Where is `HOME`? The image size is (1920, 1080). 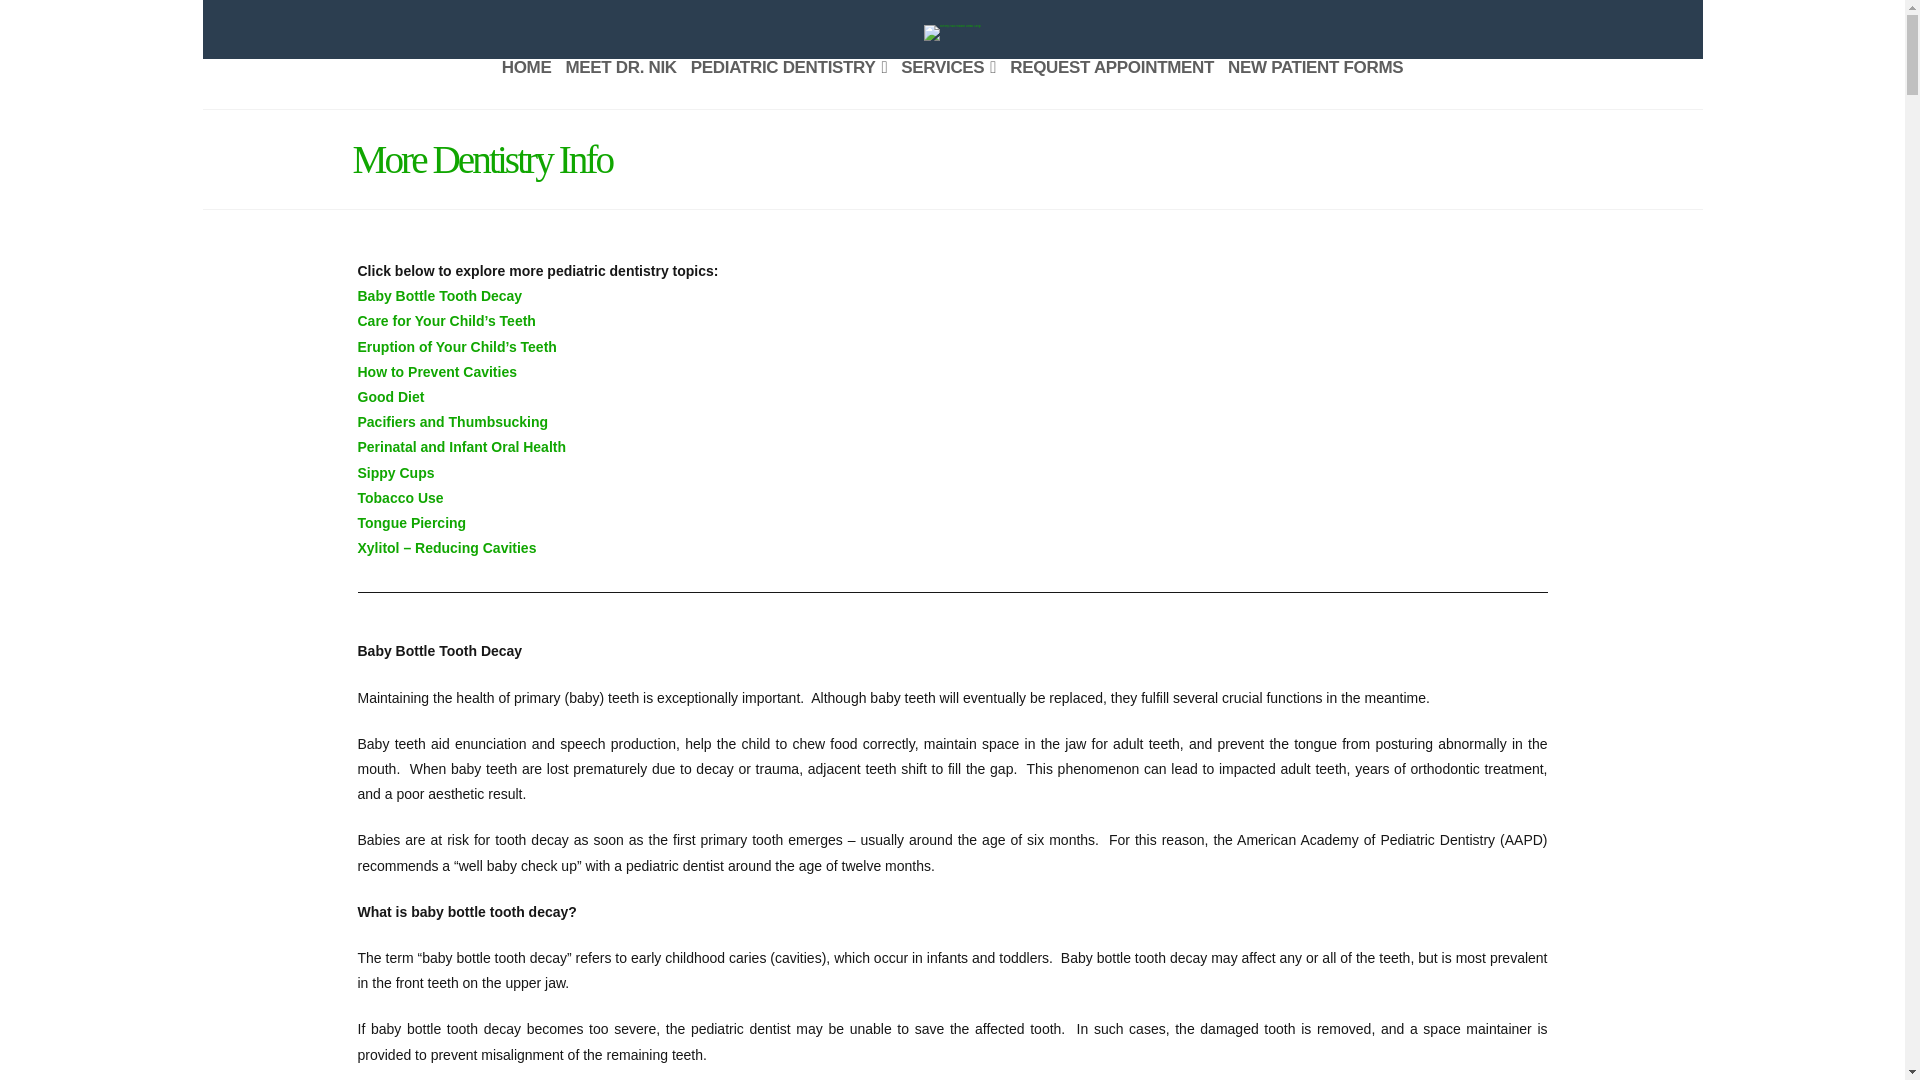
HOME is located at coordinates (526, 84).